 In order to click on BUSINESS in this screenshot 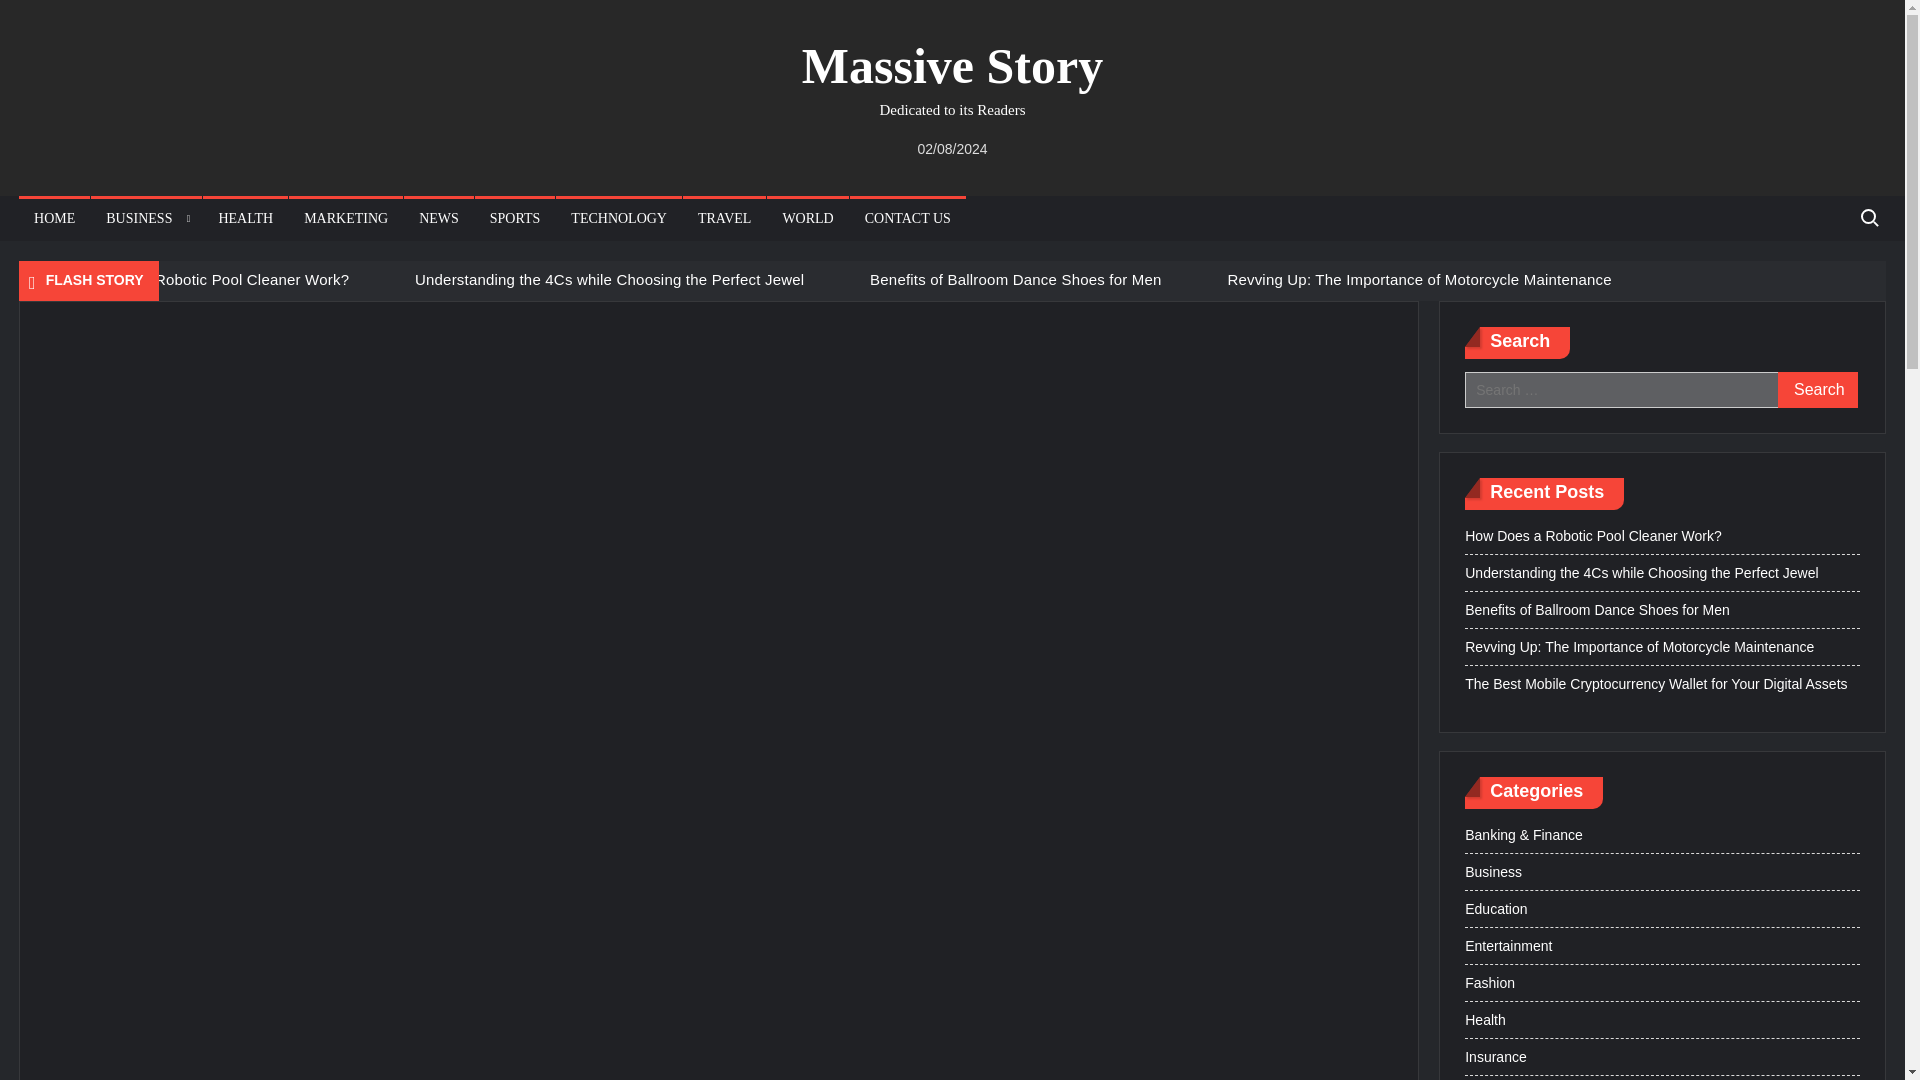, I will do `click(146, 218)`.